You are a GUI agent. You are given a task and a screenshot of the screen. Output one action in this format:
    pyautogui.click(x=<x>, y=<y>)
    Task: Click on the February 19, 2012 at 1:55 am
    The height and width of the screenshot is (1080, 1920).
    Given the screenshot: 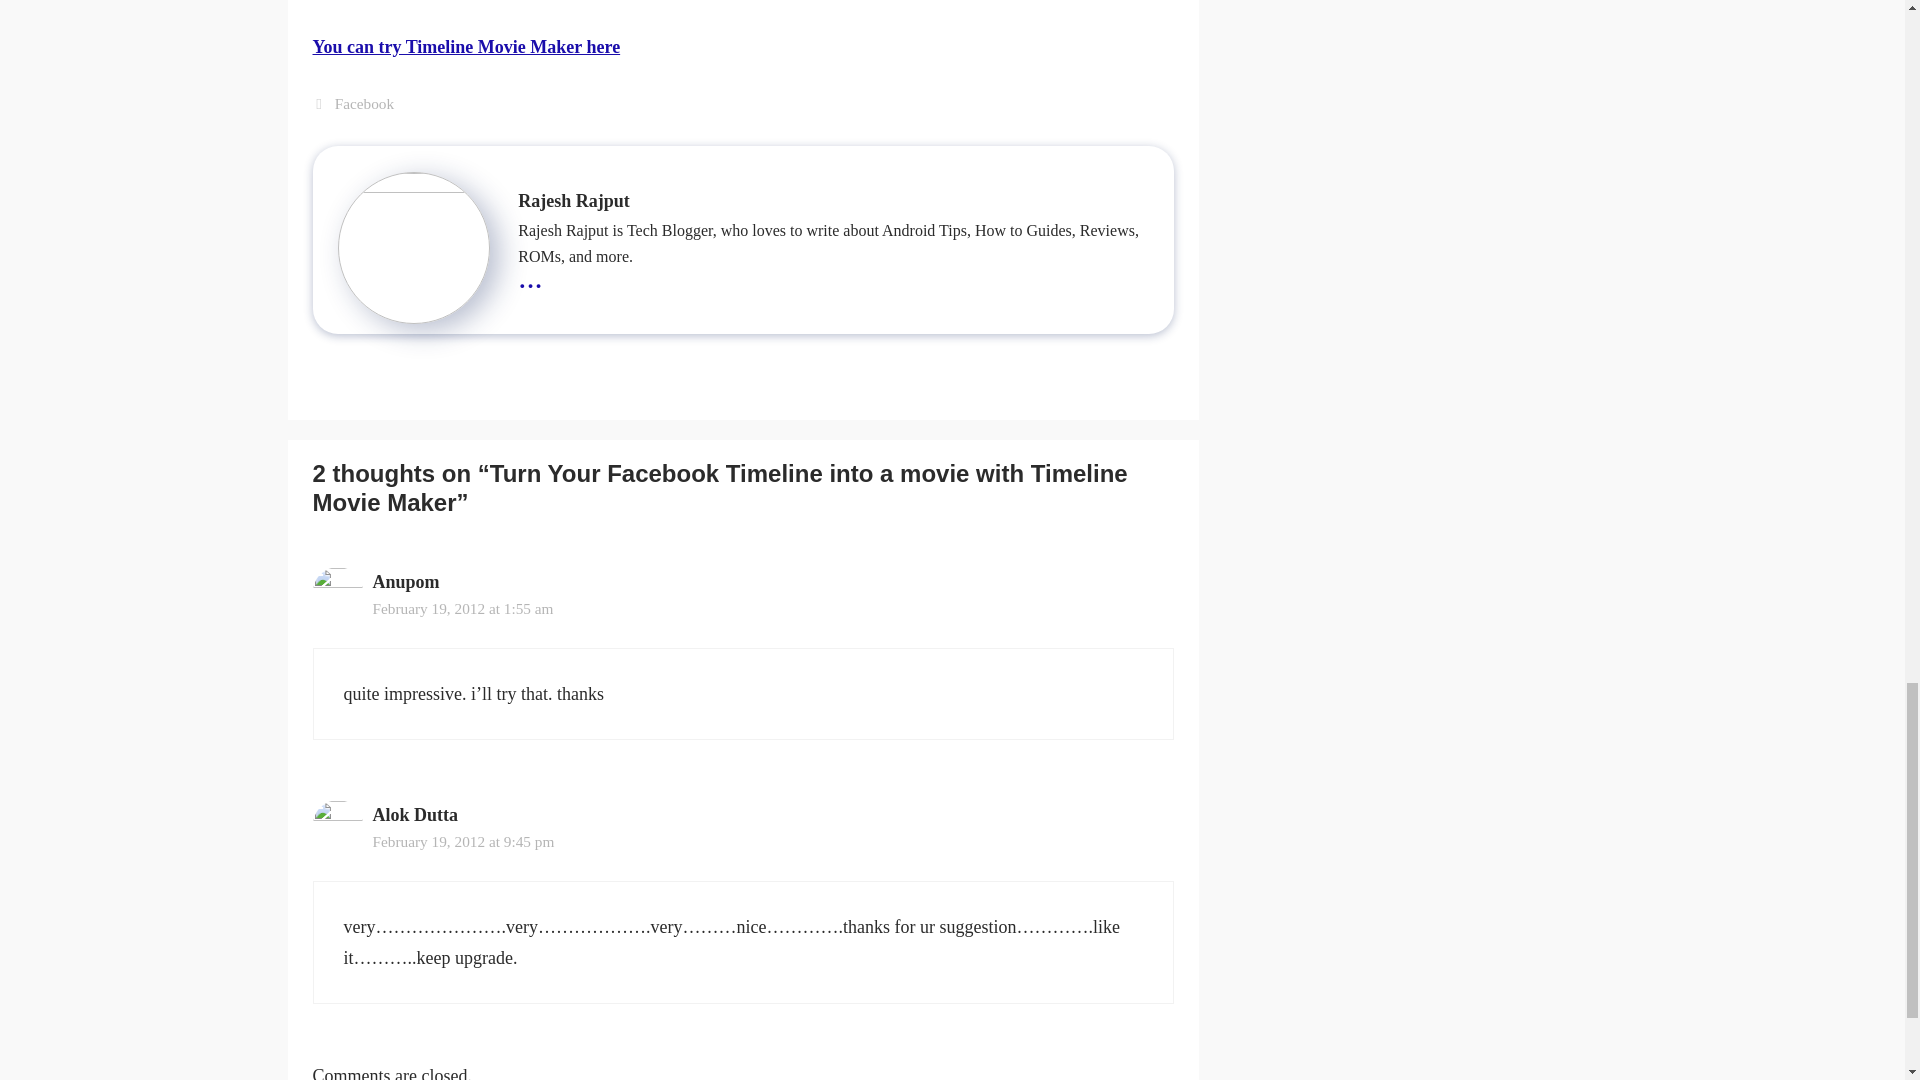 What is the action you would take?
    pyautogui.click(x=462, y=608)
    